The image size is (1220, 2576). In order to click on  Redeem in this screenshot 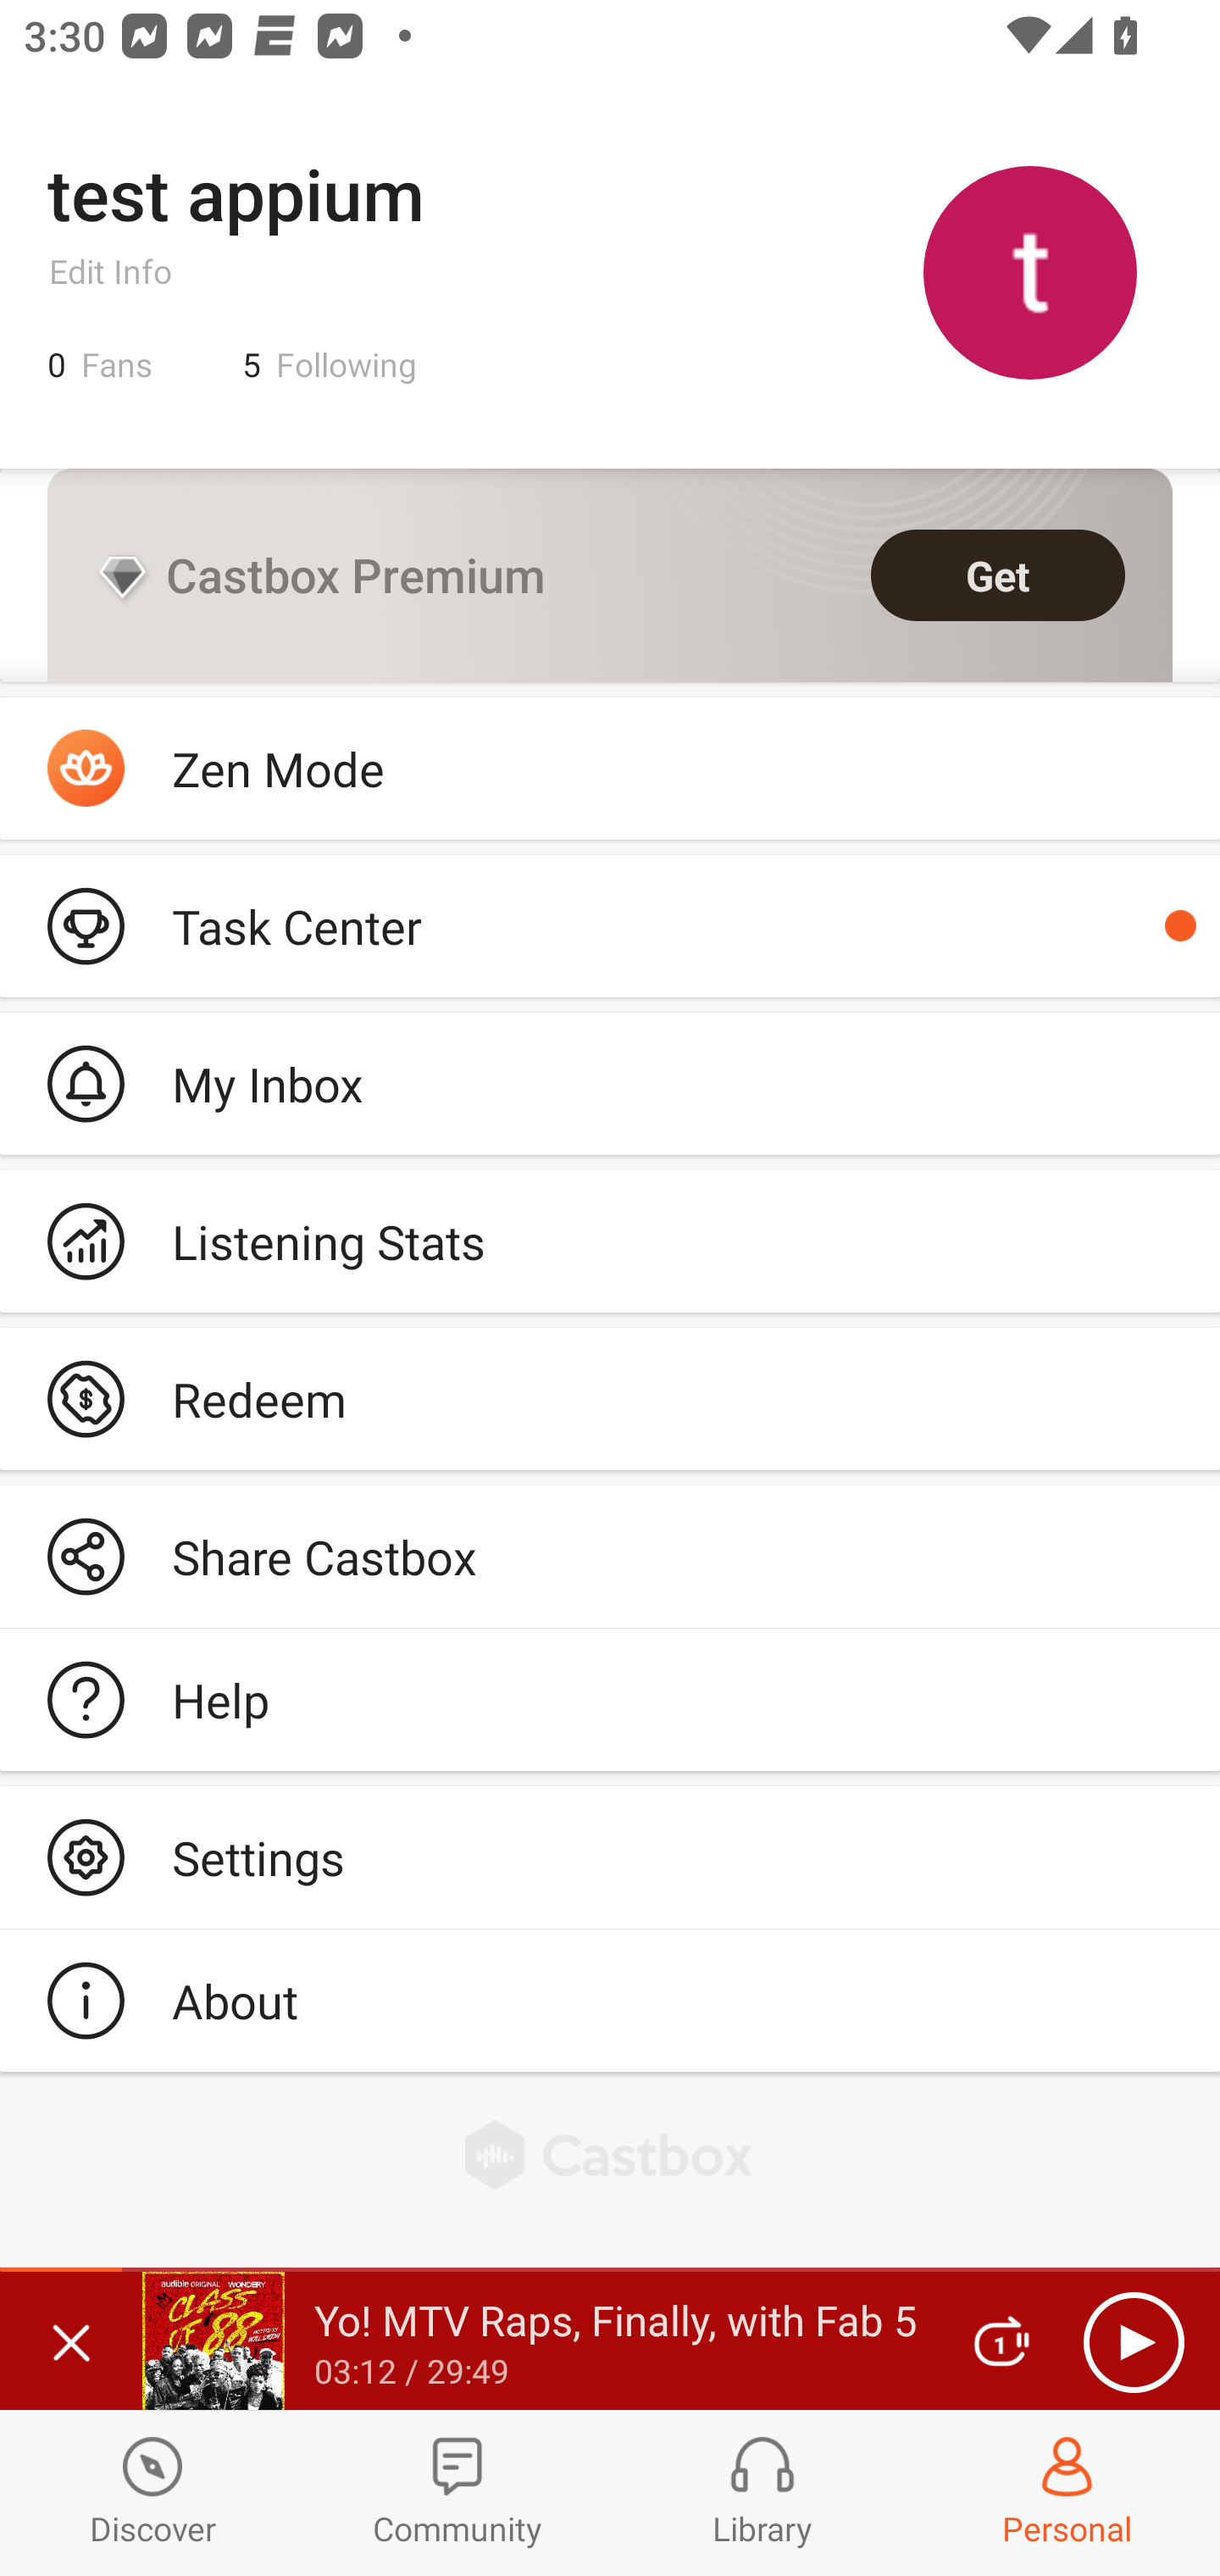, I will do `click(610, 1398)`.